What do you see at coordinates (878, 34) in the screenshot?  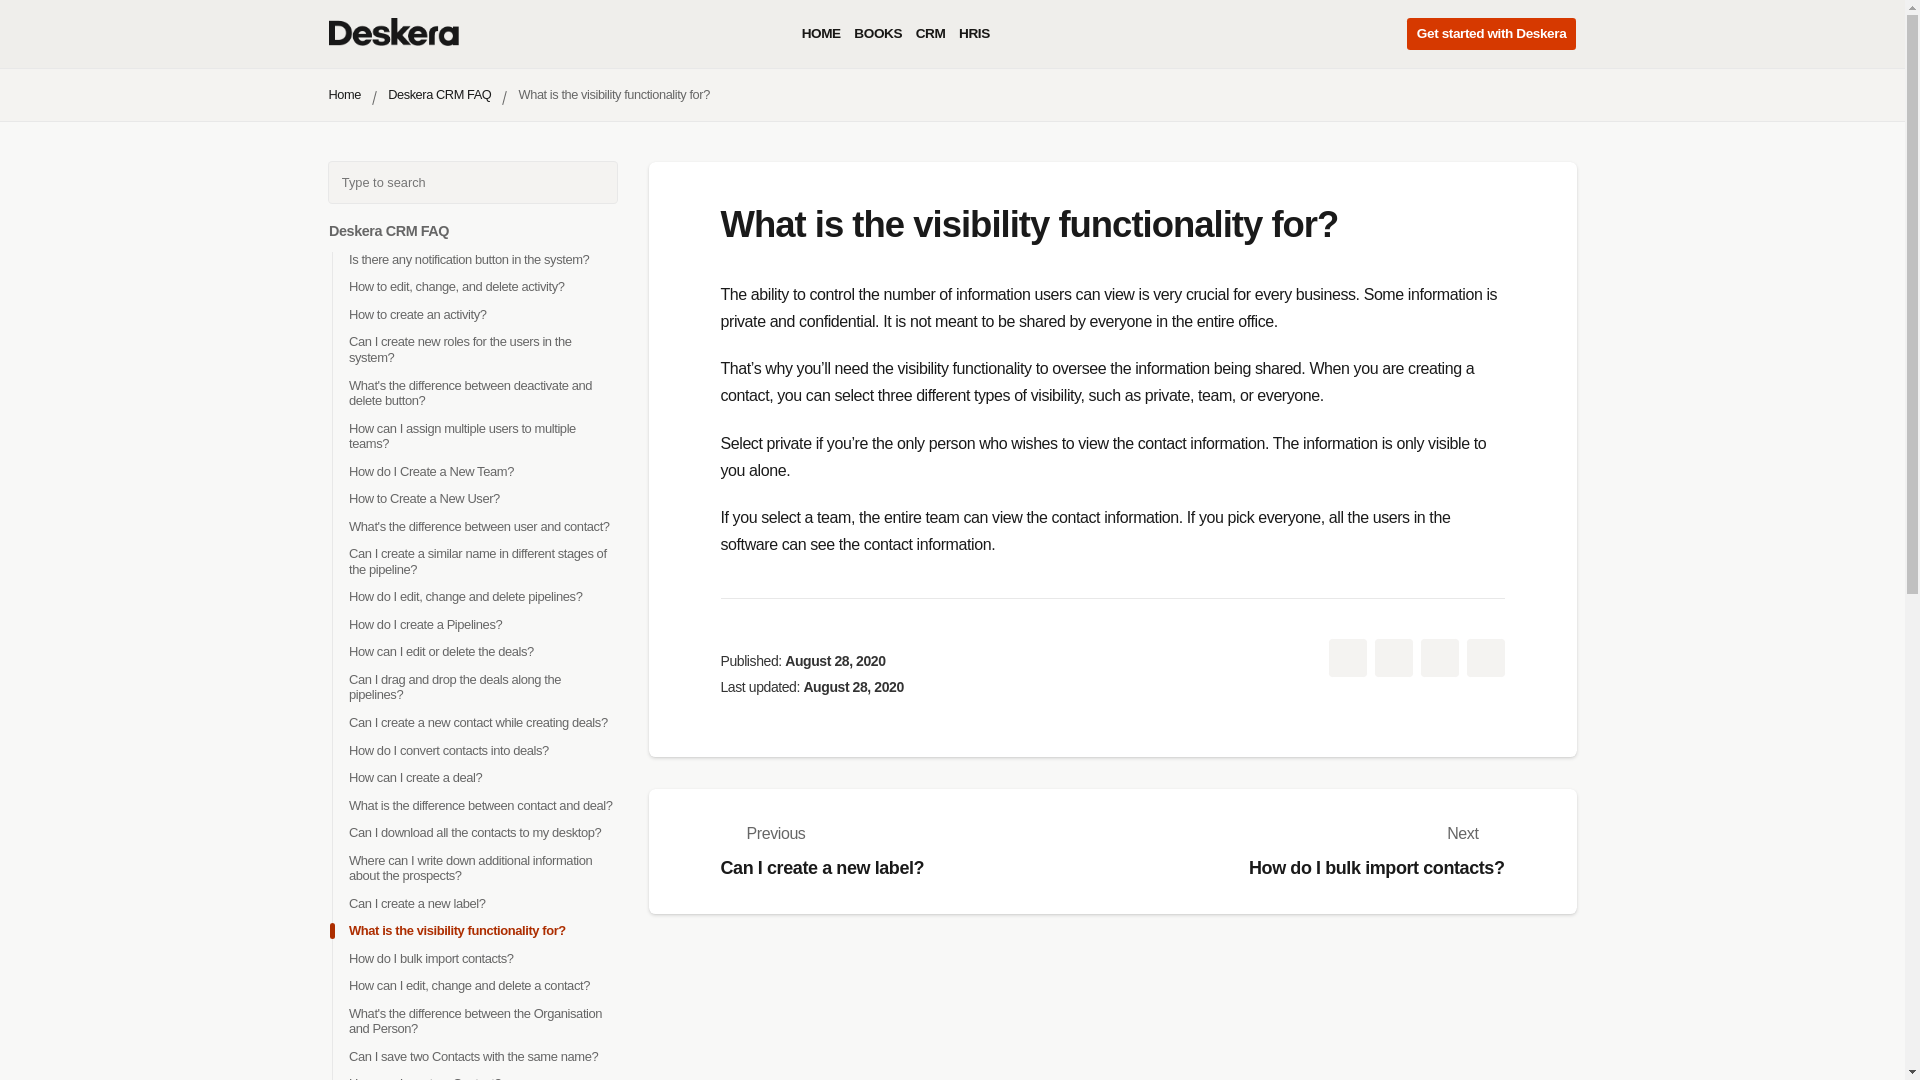 I see `BOOKS` at bounding box center [878, 34].